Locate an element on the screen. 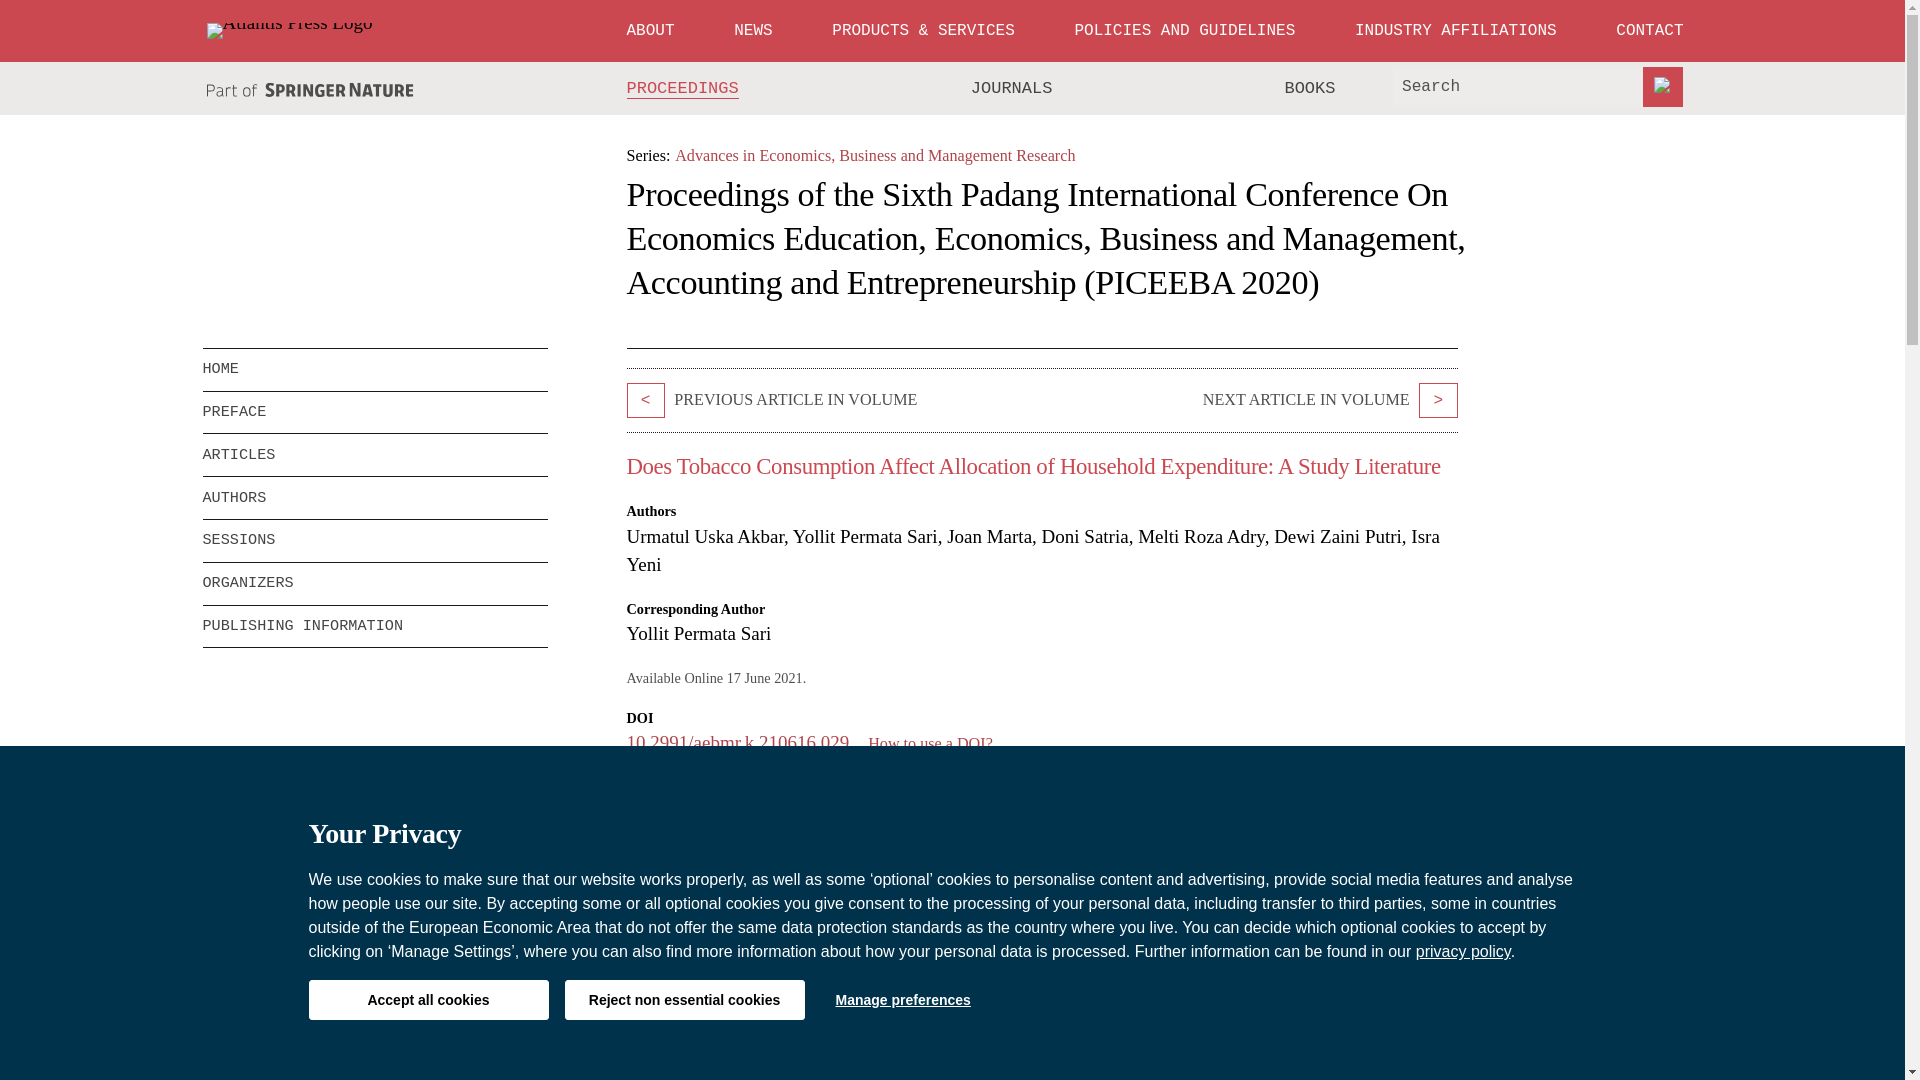 The width and height of the screenshot is (1920, 1080). Probability of Women Leaving Work After Marriage is located at coordinates (644, 400).